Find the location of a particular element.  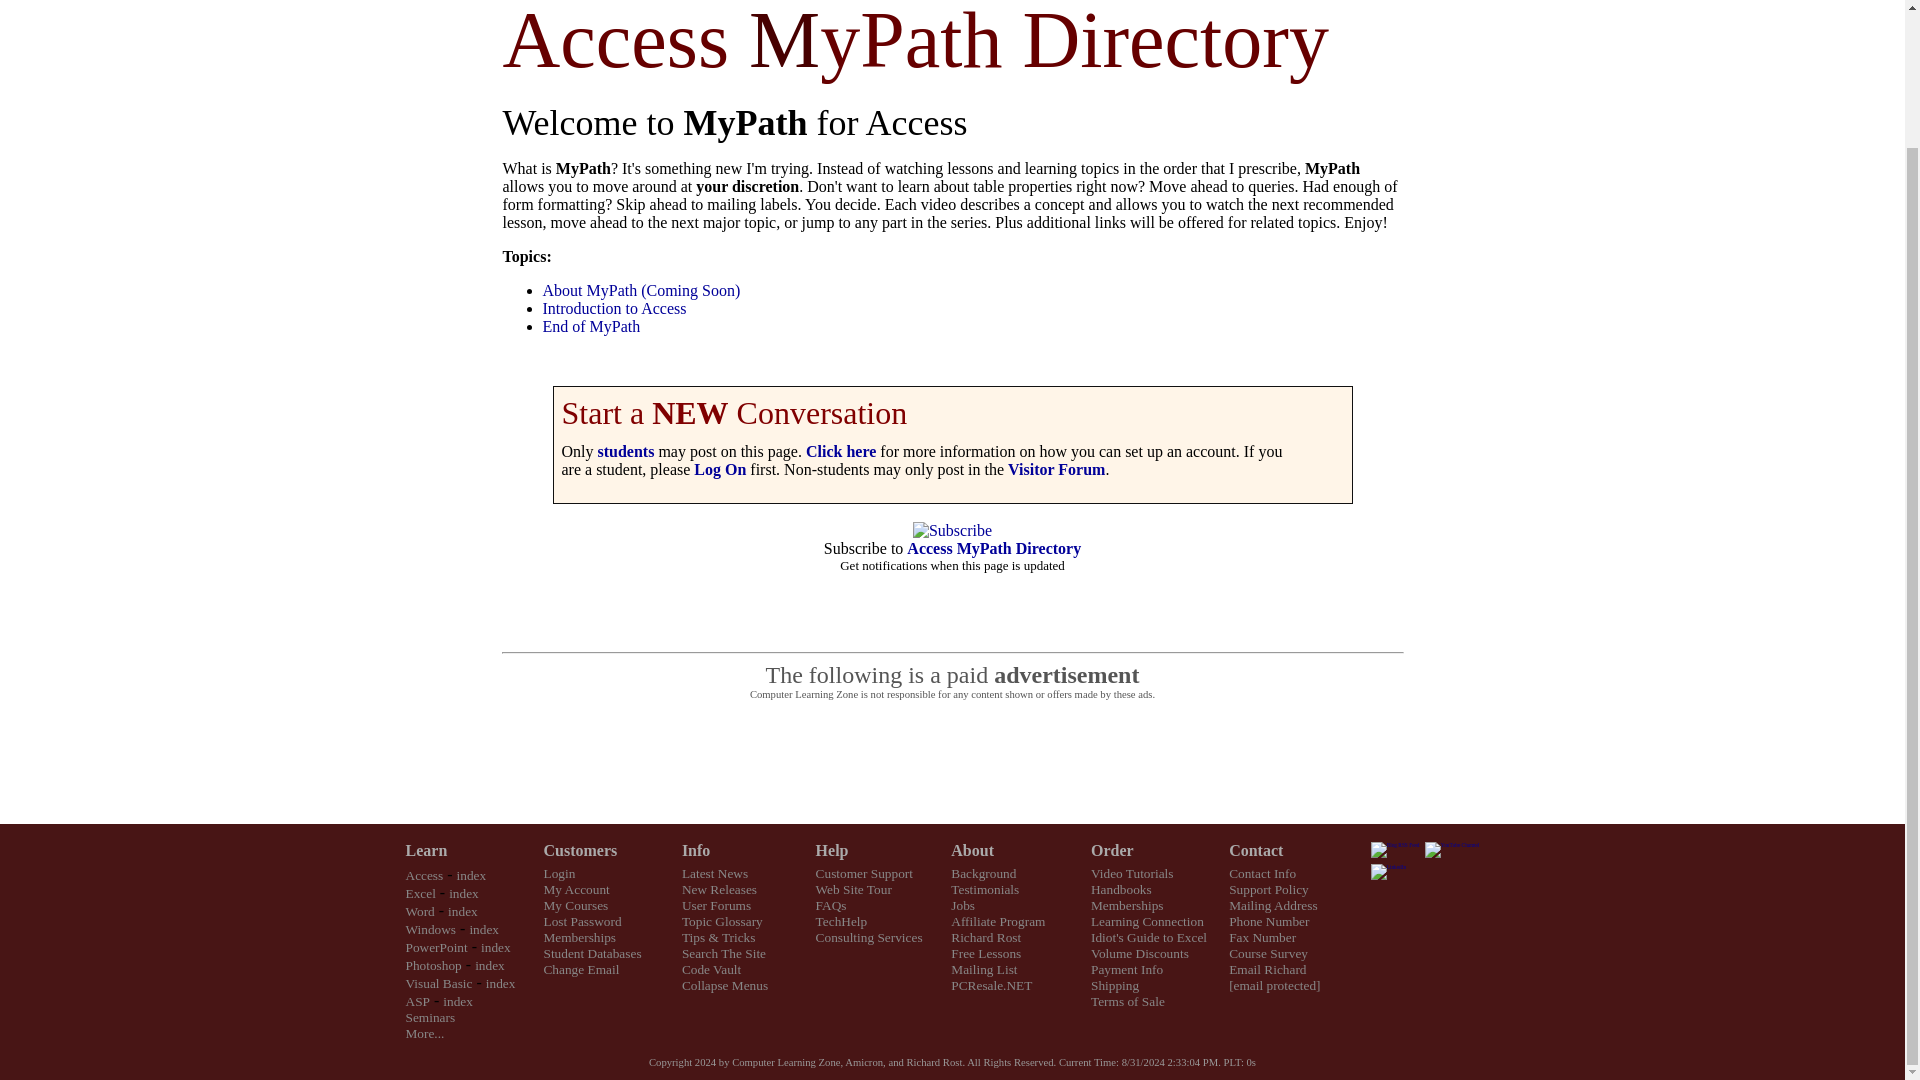

Log On is located at coordinates (720, 470).